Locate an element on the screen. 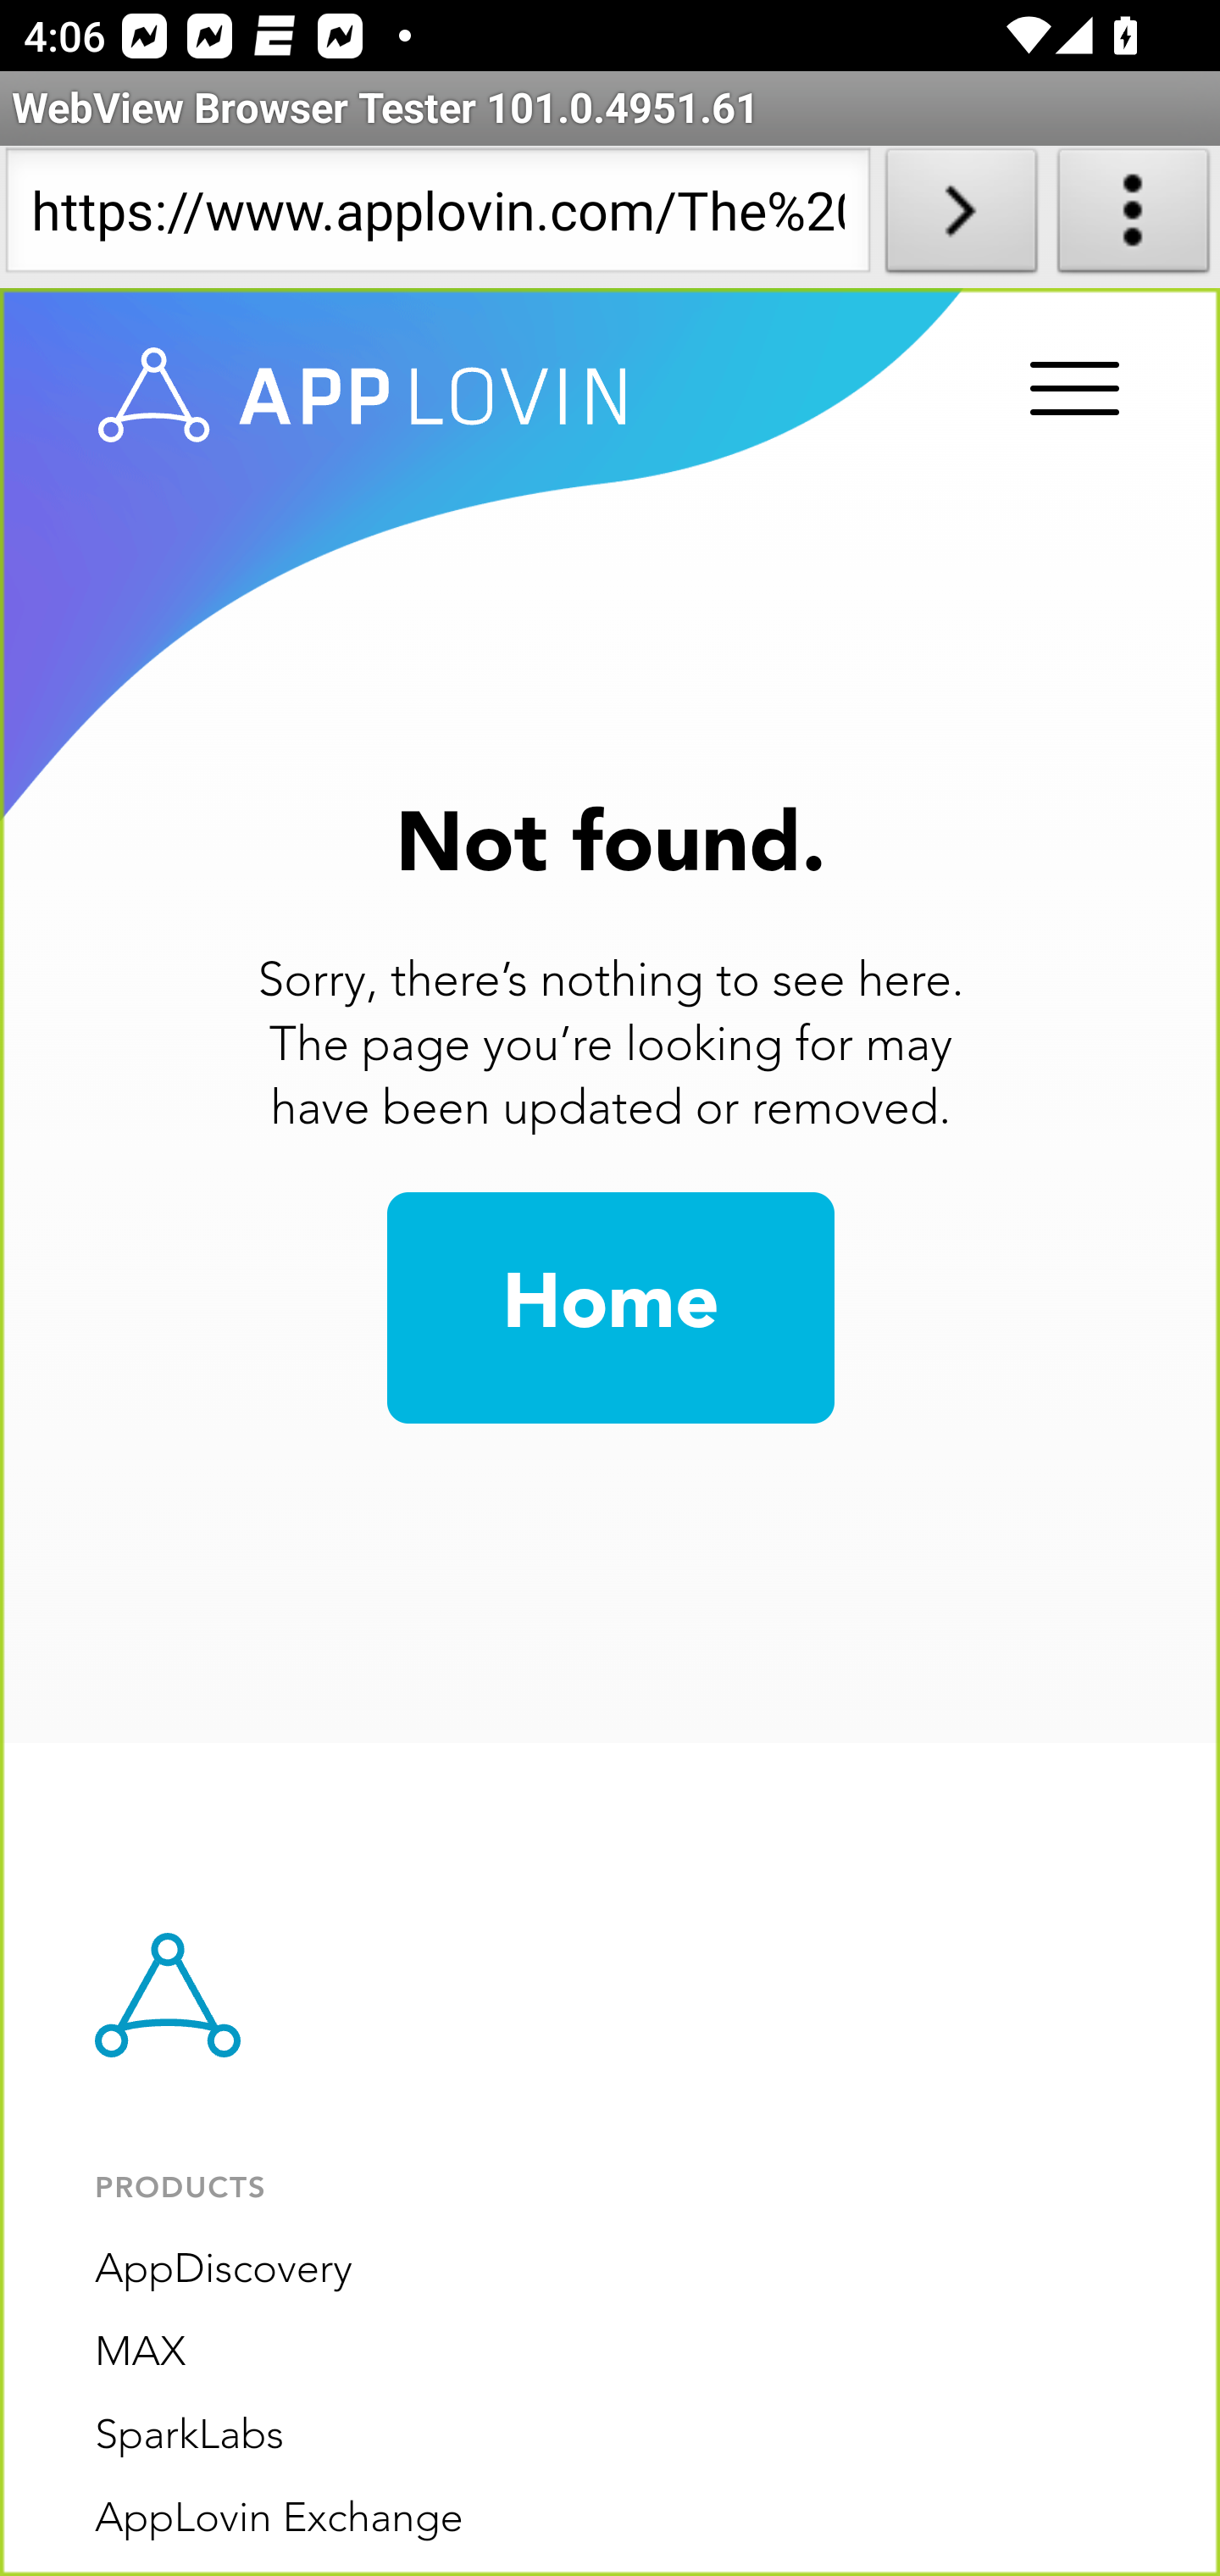 This screenshot has height=2576, width=1220. MAX is located at coordinates (141, 2352).